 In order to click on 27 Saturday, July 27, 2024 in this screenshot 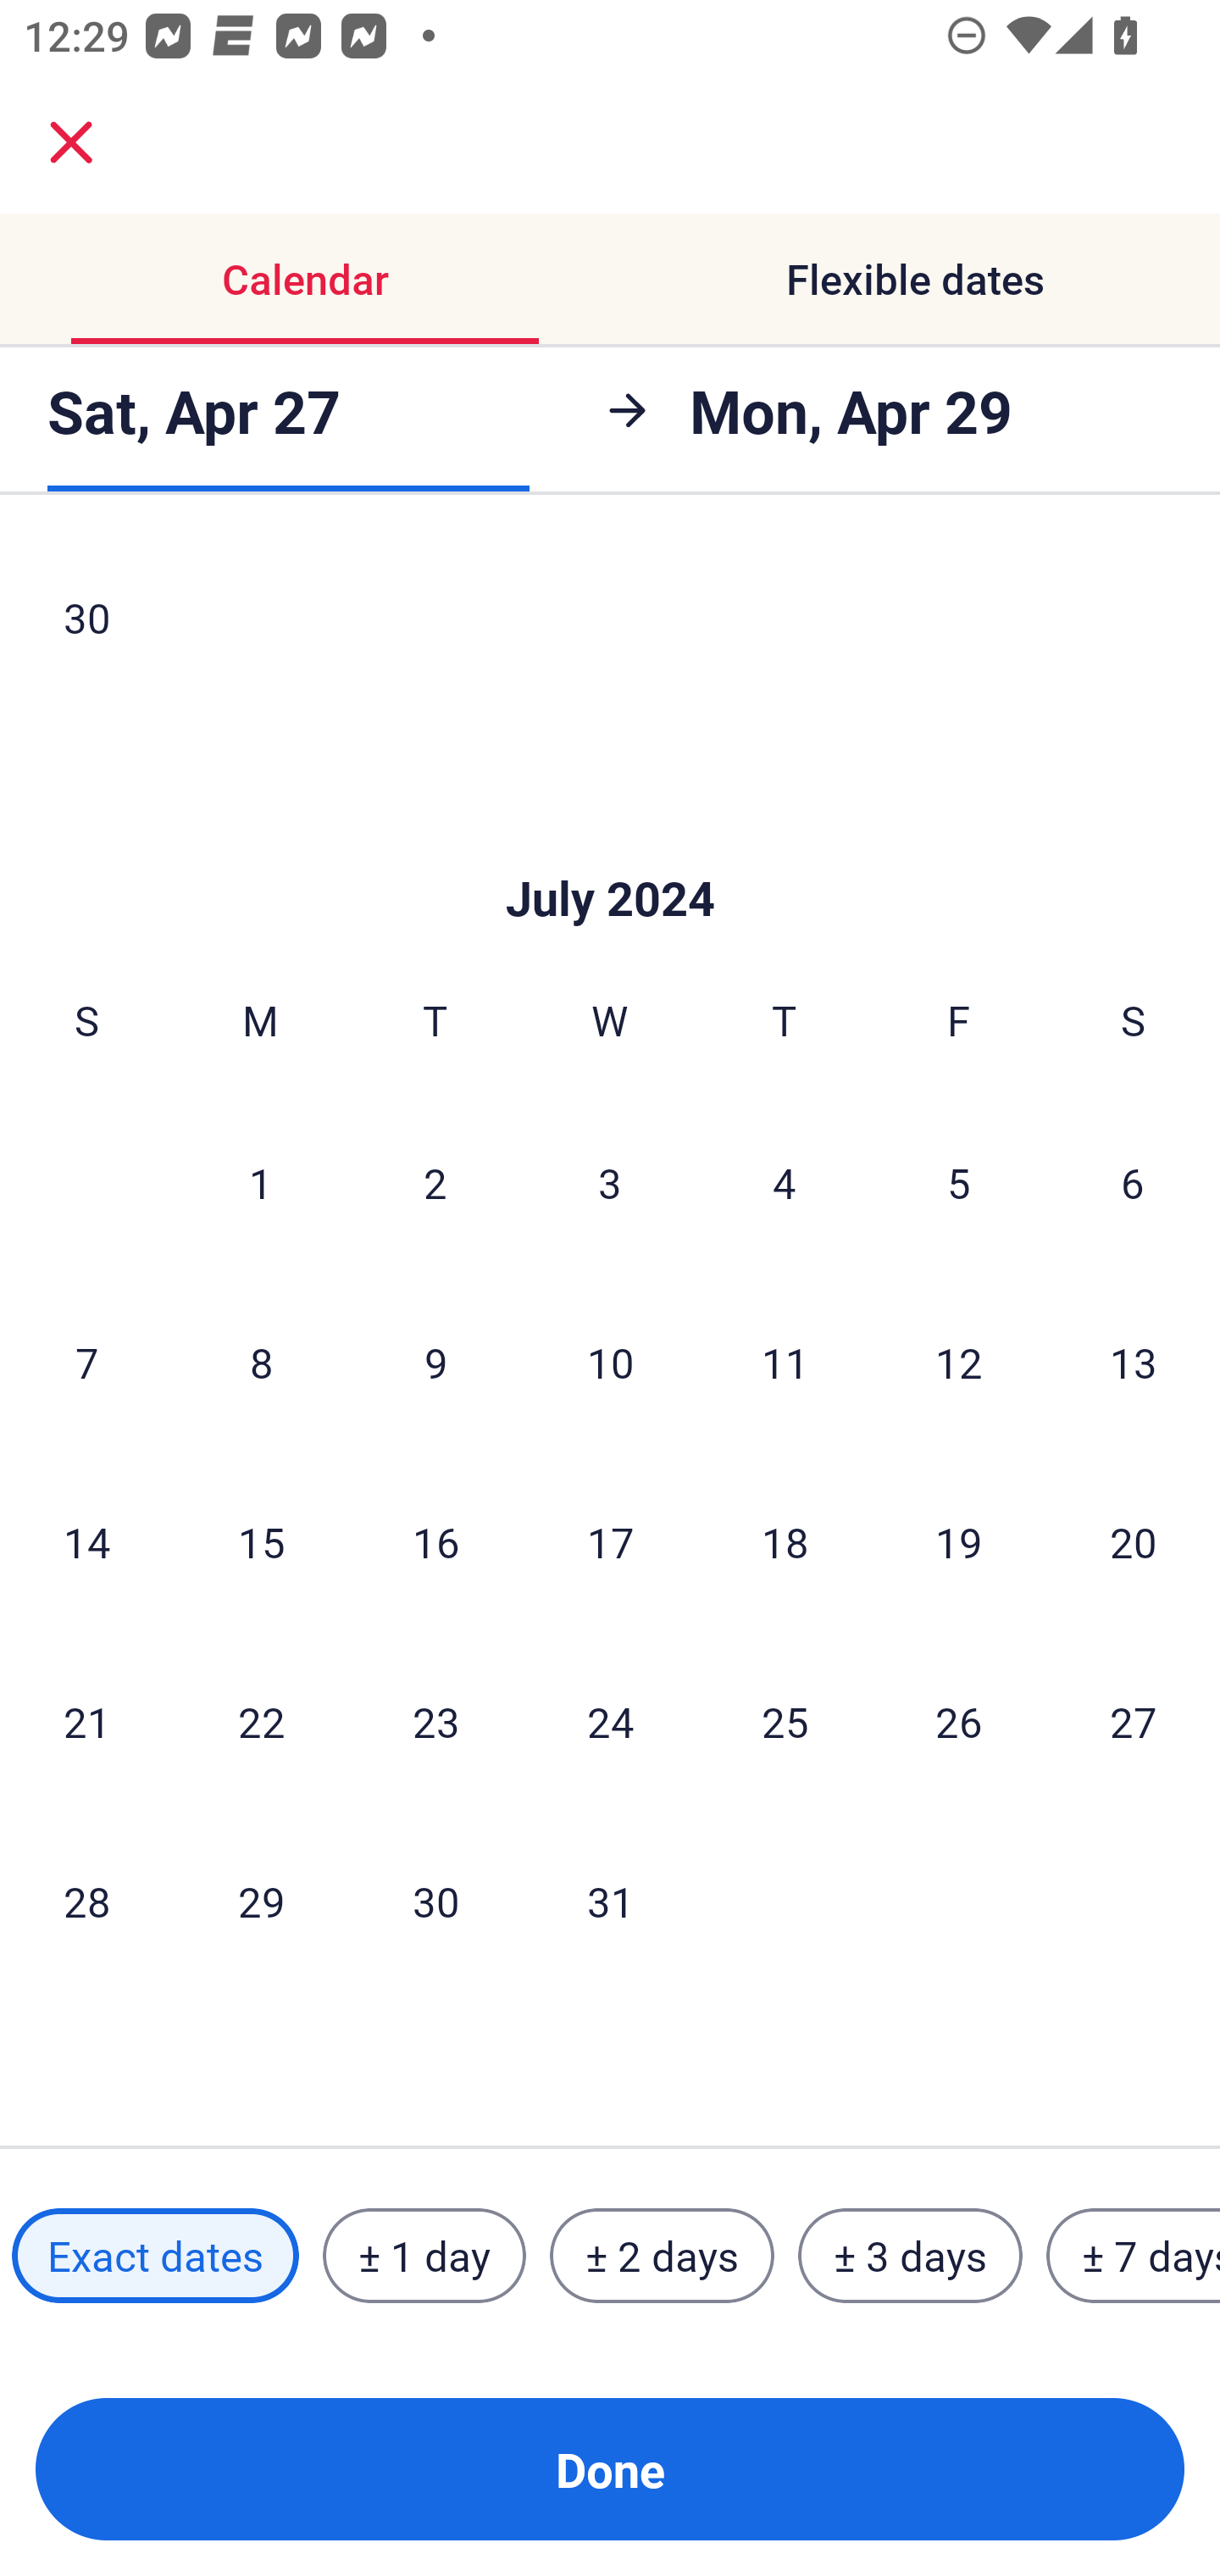, I will do `click(1134, 1722)`.